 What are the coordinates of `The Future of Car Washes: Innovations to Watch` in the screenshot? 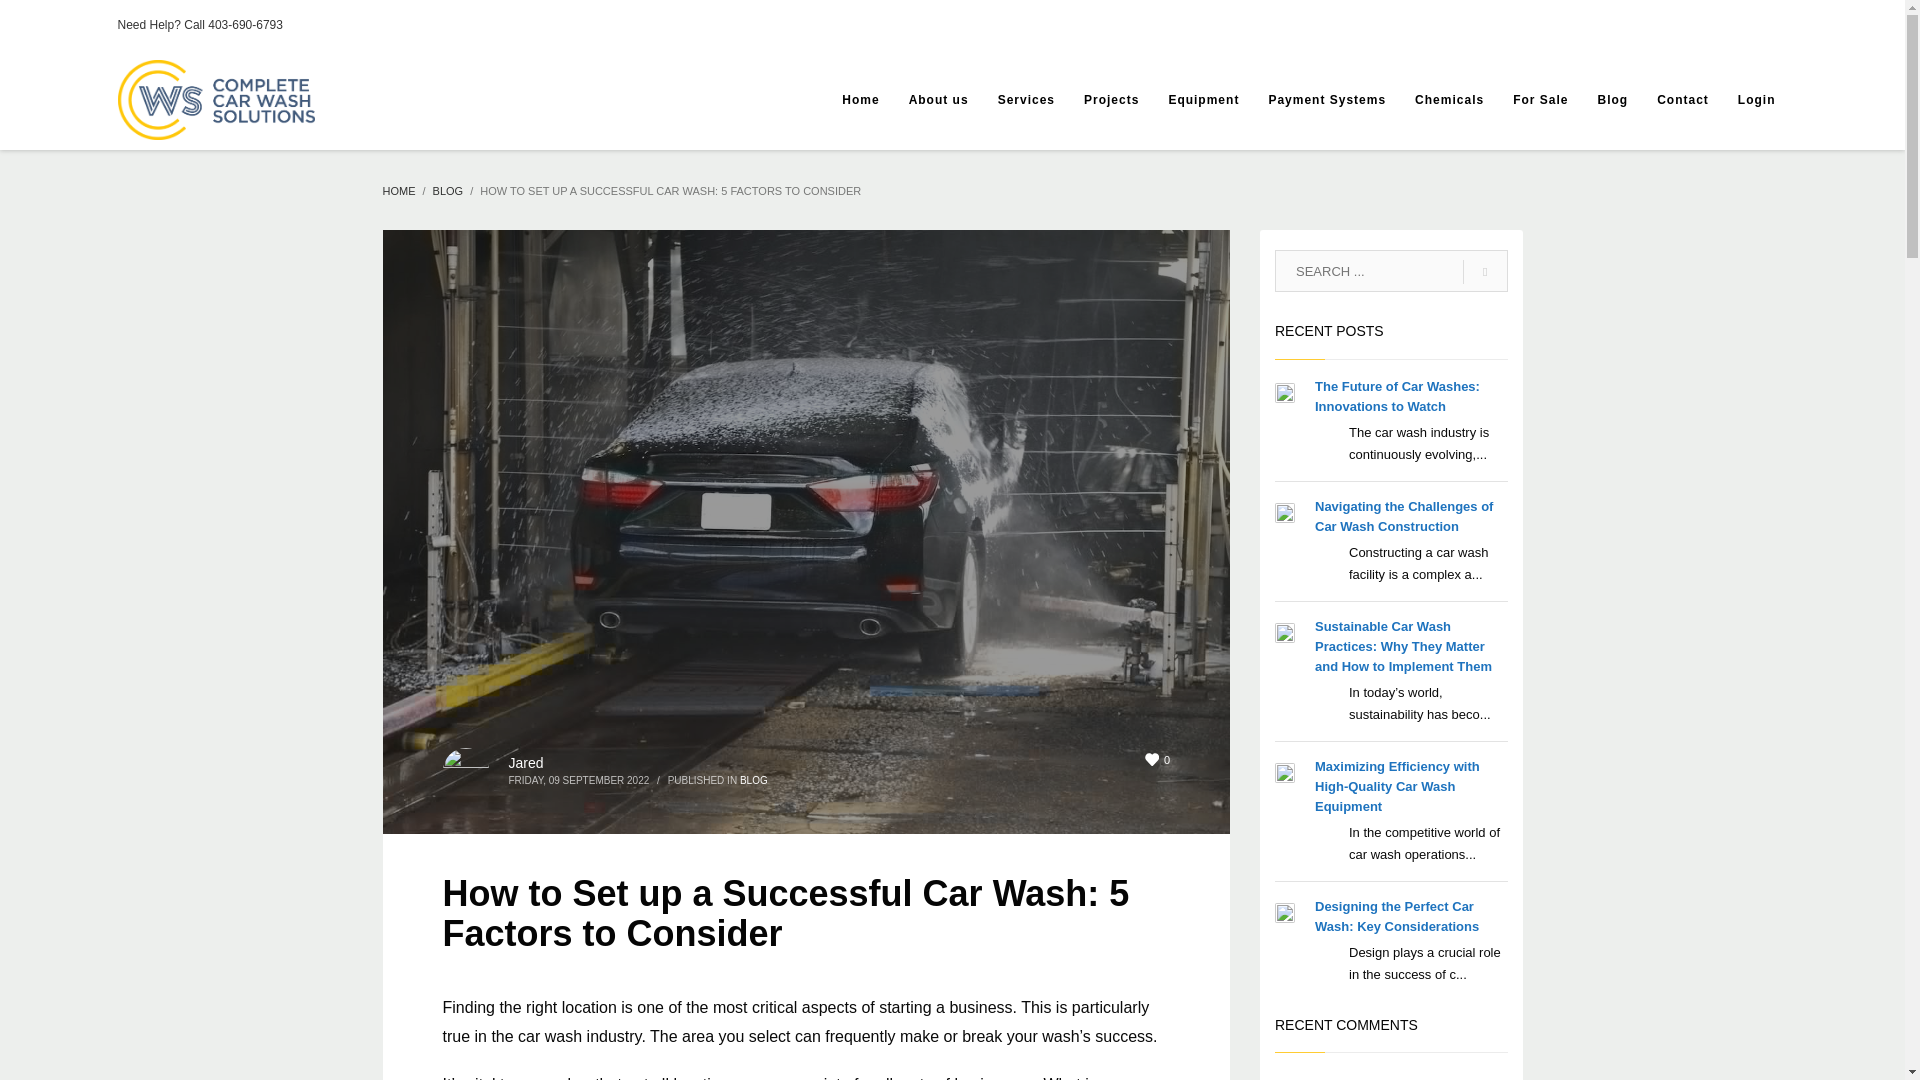 It's located at (1398, 396).